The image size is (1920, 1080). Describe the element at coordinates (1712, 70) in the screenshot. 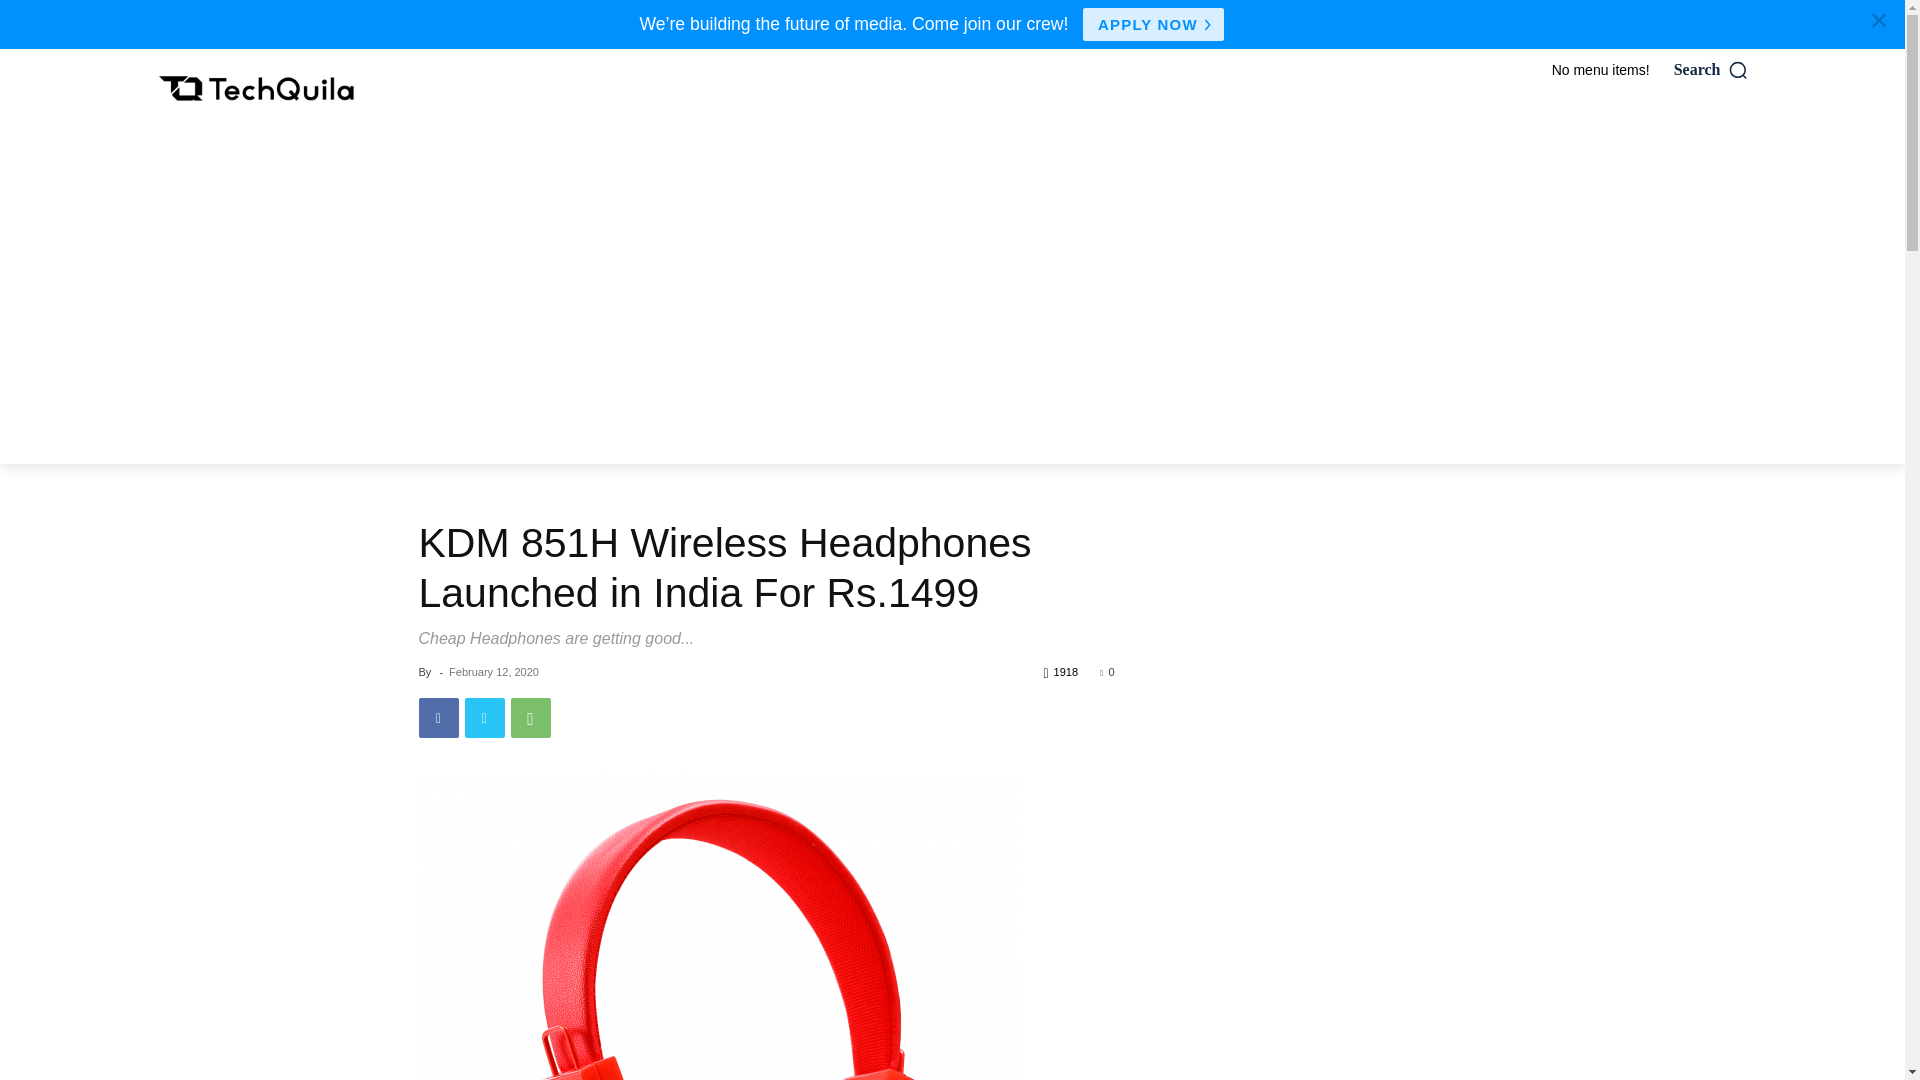

I see `Search` at that location.